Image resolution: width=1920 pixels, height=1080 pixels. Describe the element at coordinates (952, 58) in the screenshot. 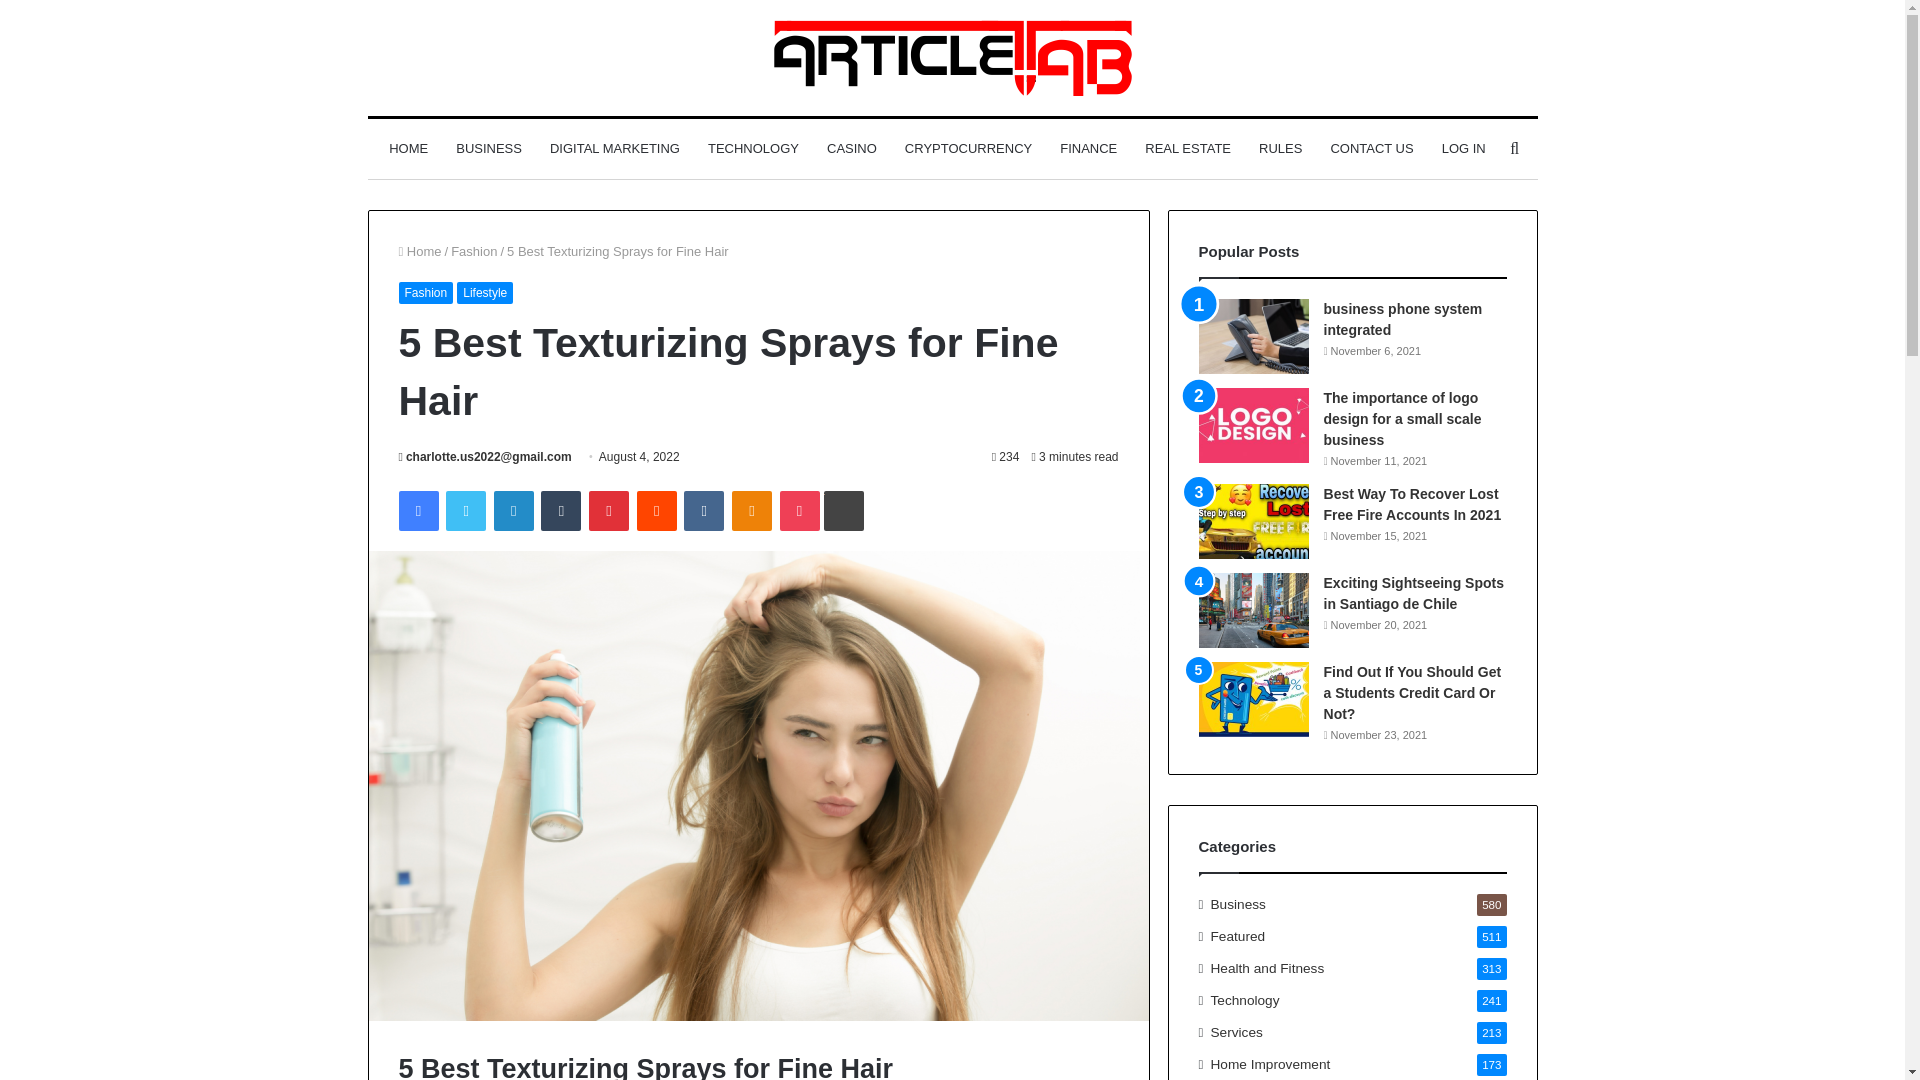

I see `Article Tab` at that location.